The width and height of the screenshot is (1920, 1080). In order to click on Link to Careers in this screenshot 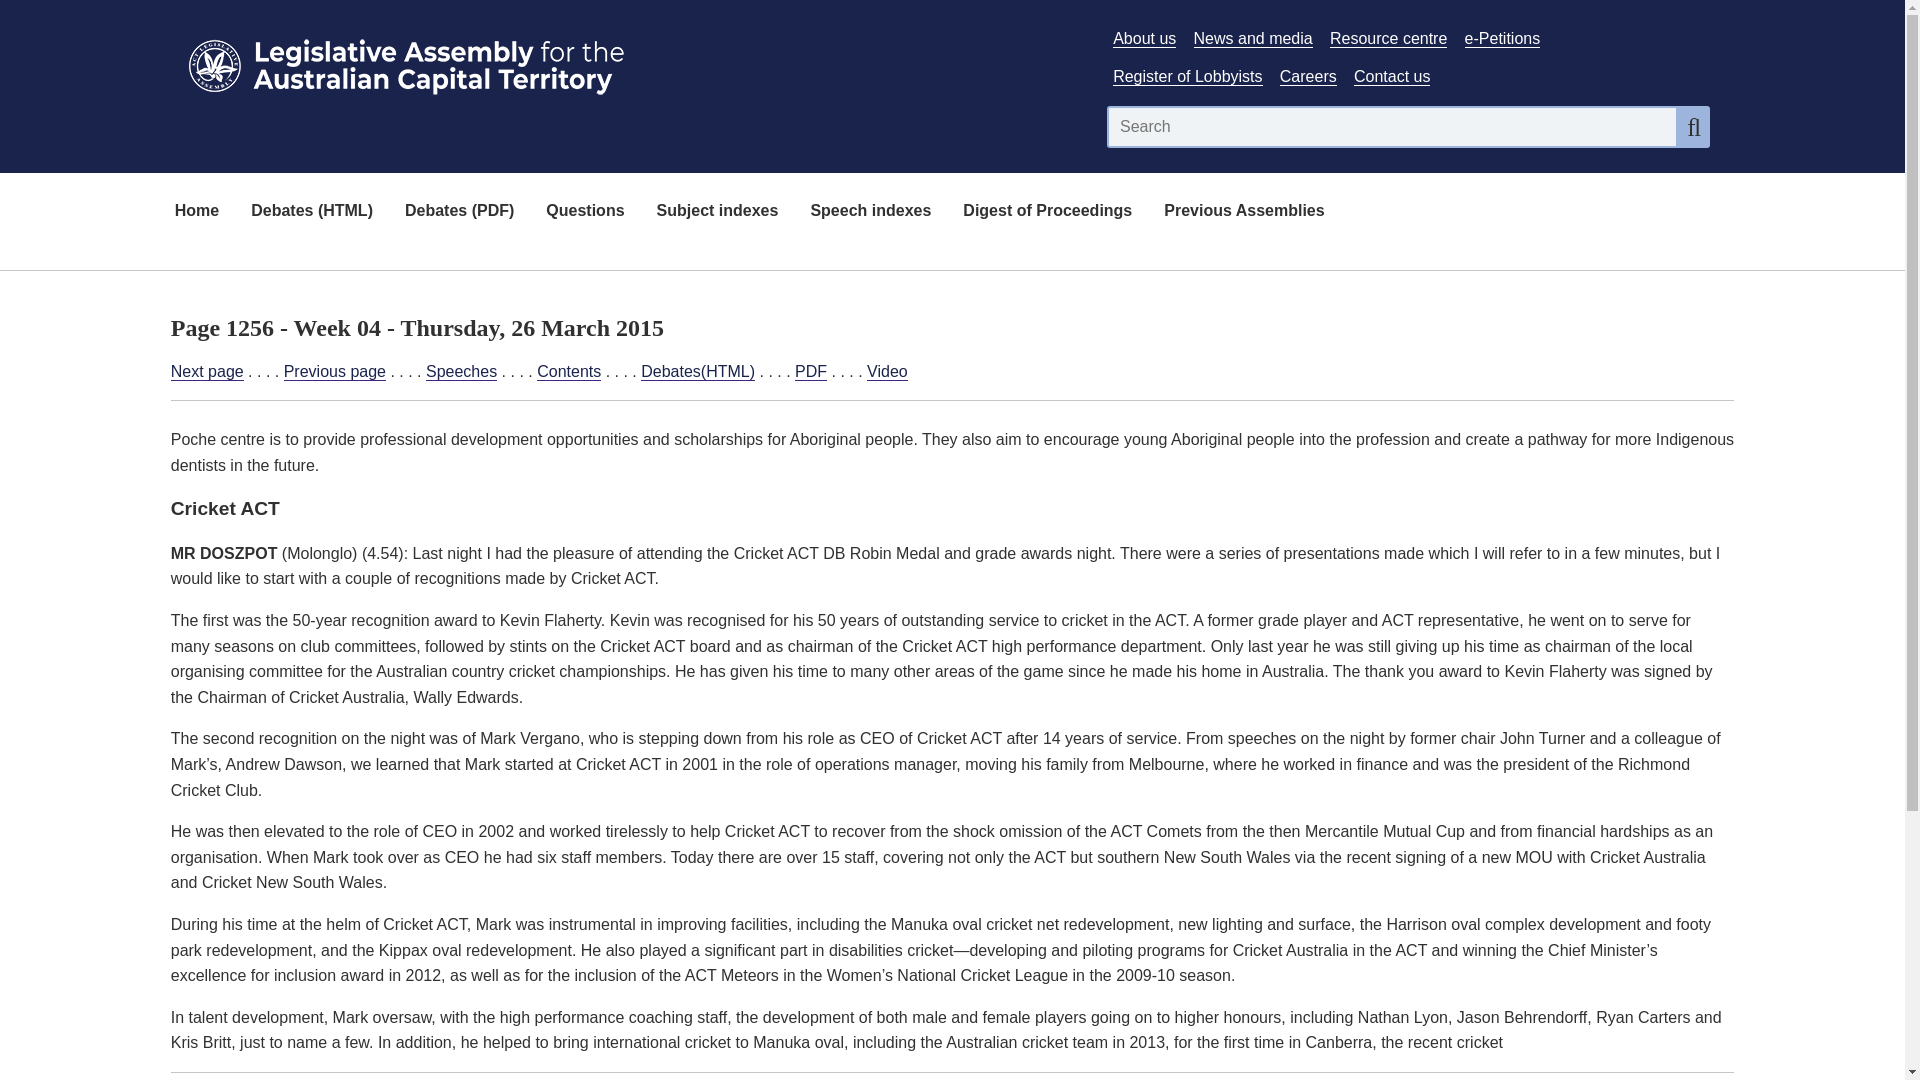, I will do `click(1308, 77)`.